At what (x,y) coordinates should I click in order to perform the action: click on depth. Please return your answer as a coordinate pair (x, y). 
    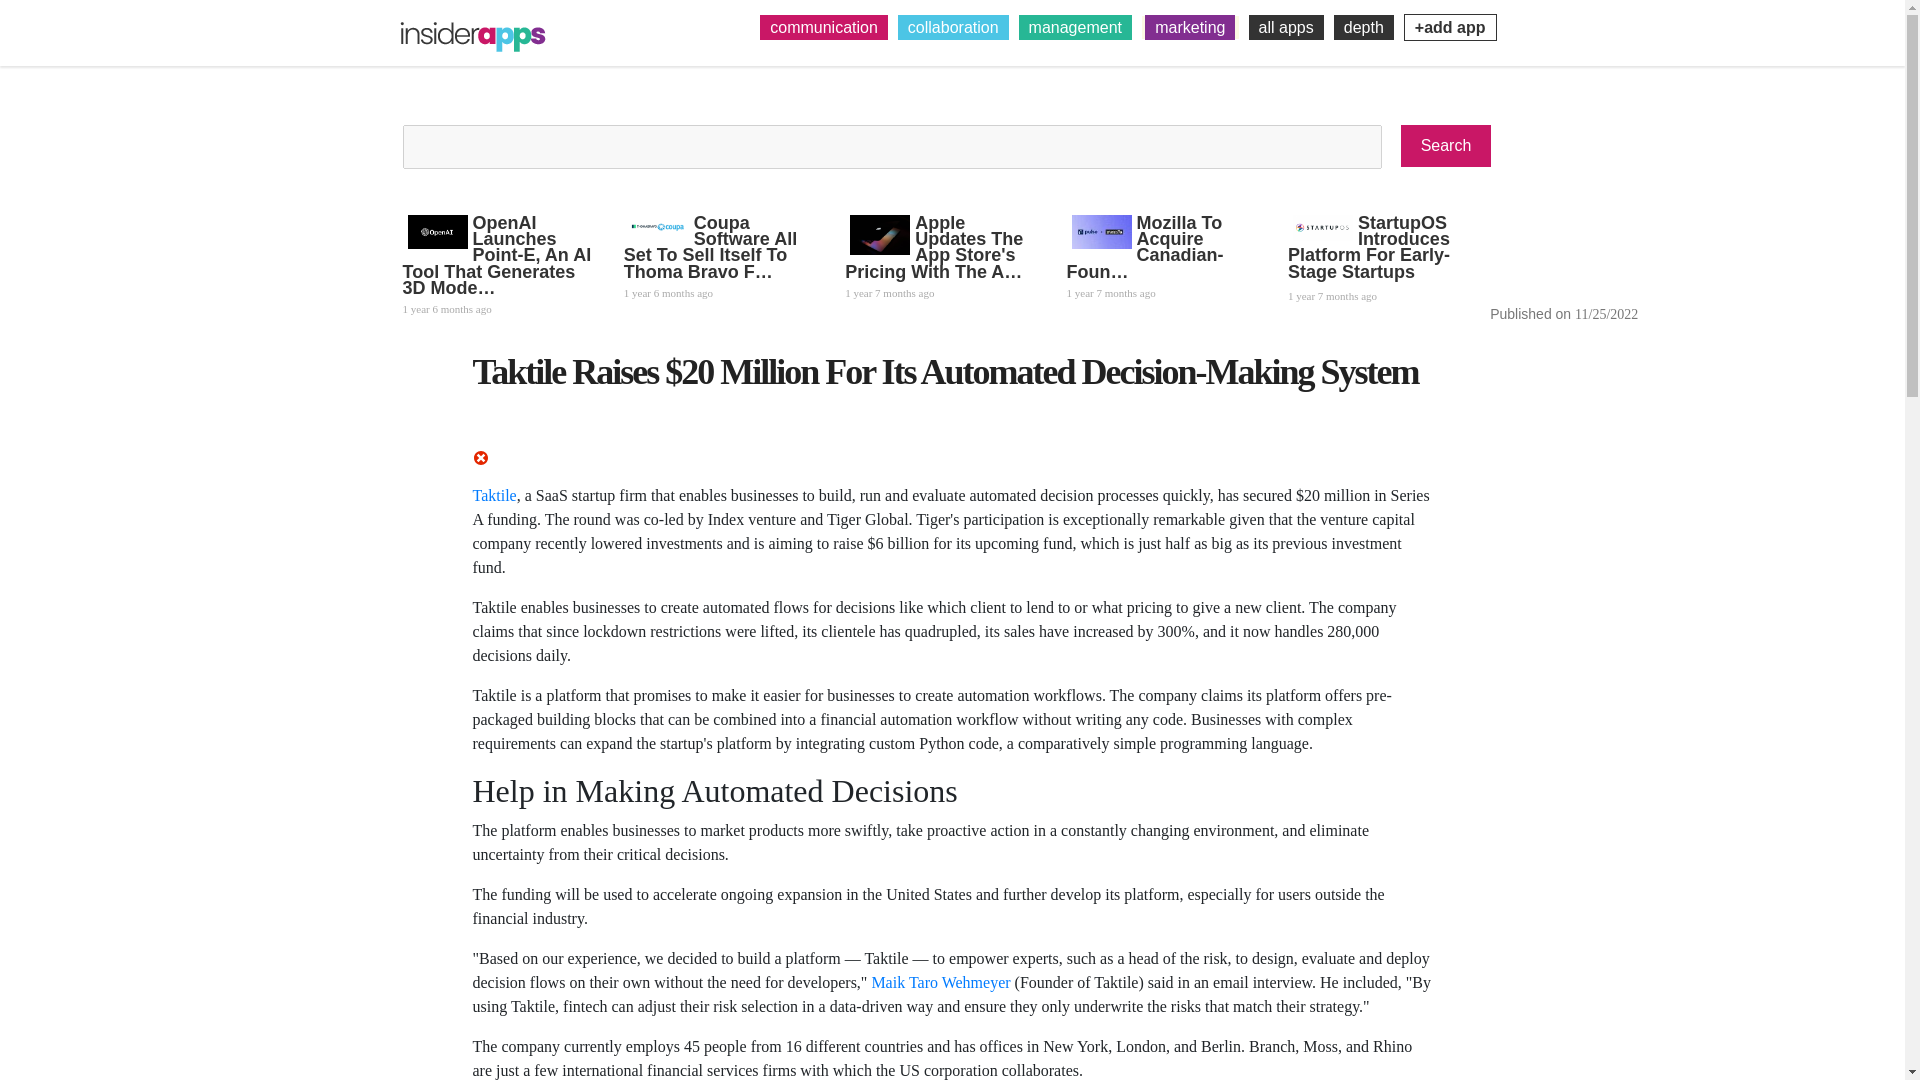
    Looking at the image, I should click on (1364, 27).